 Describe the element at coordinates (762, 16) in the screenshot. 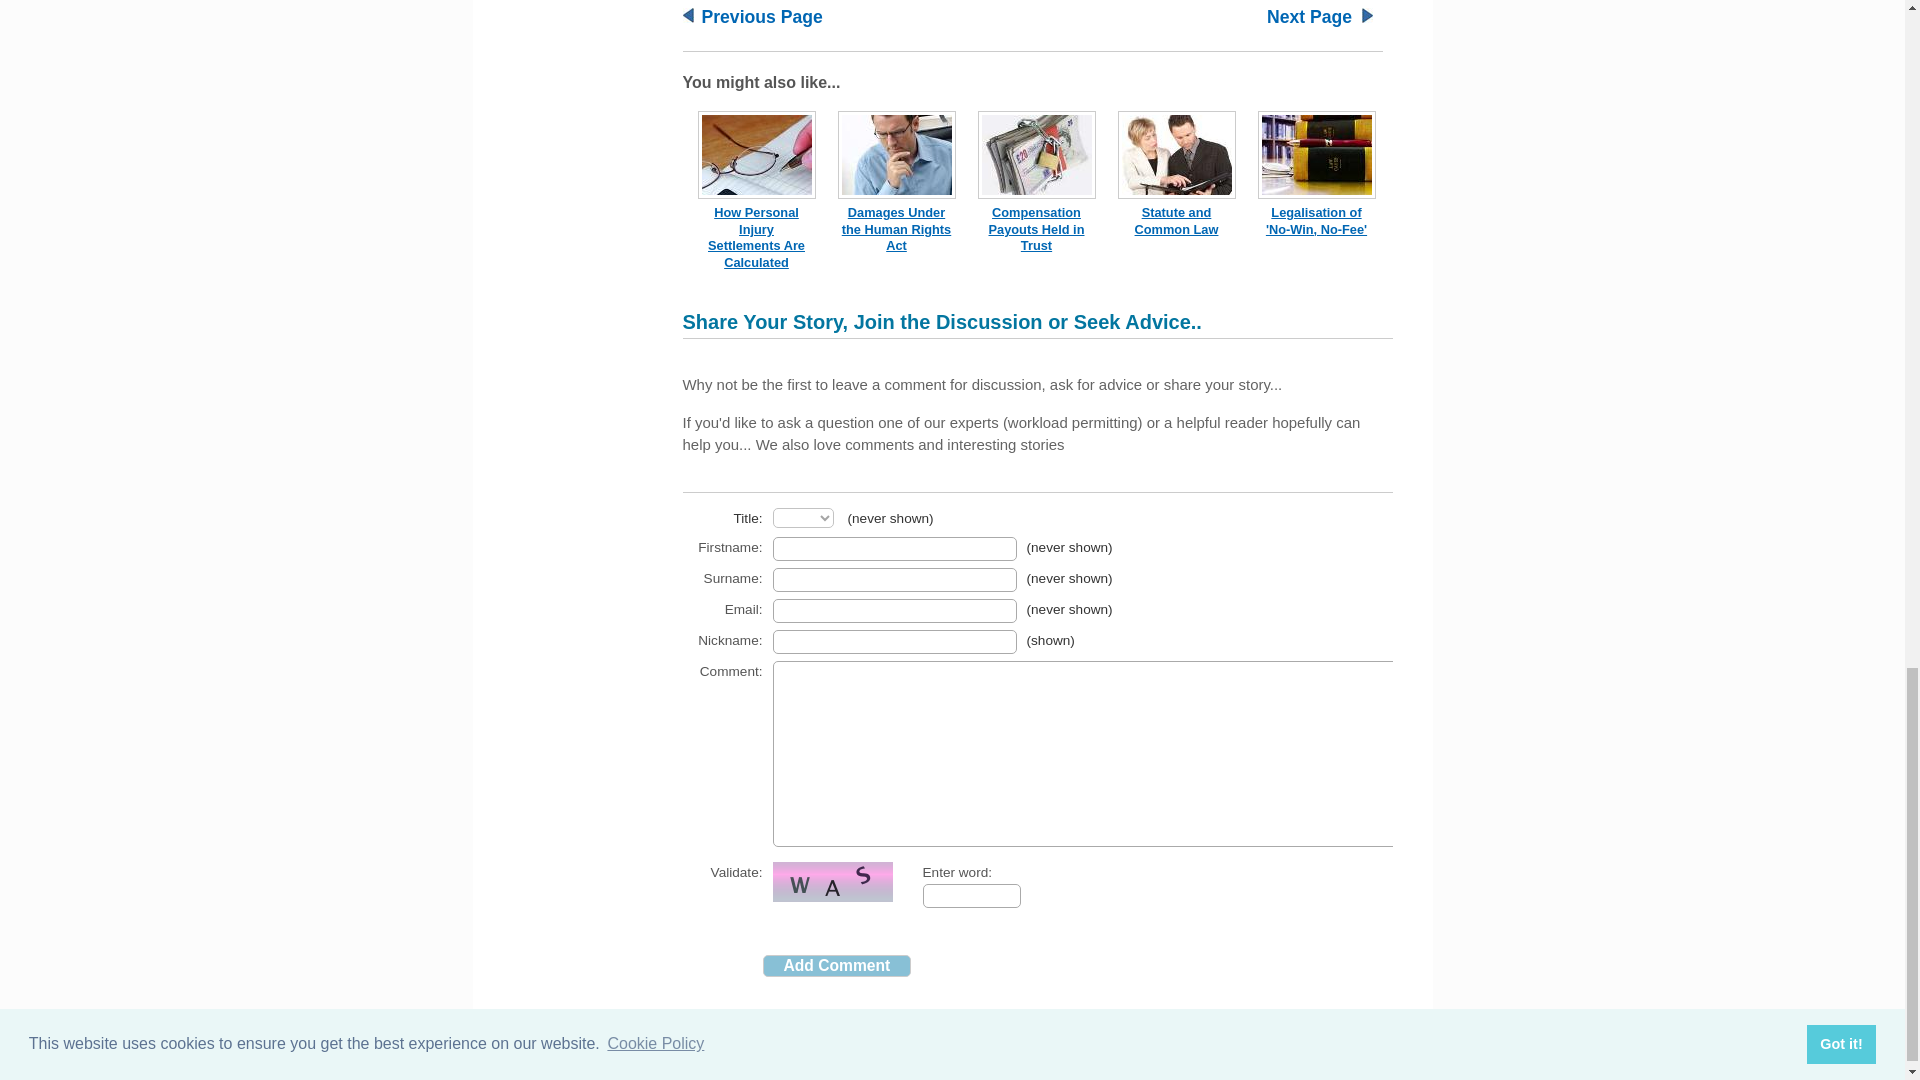

I see `Previous Page` at that location.